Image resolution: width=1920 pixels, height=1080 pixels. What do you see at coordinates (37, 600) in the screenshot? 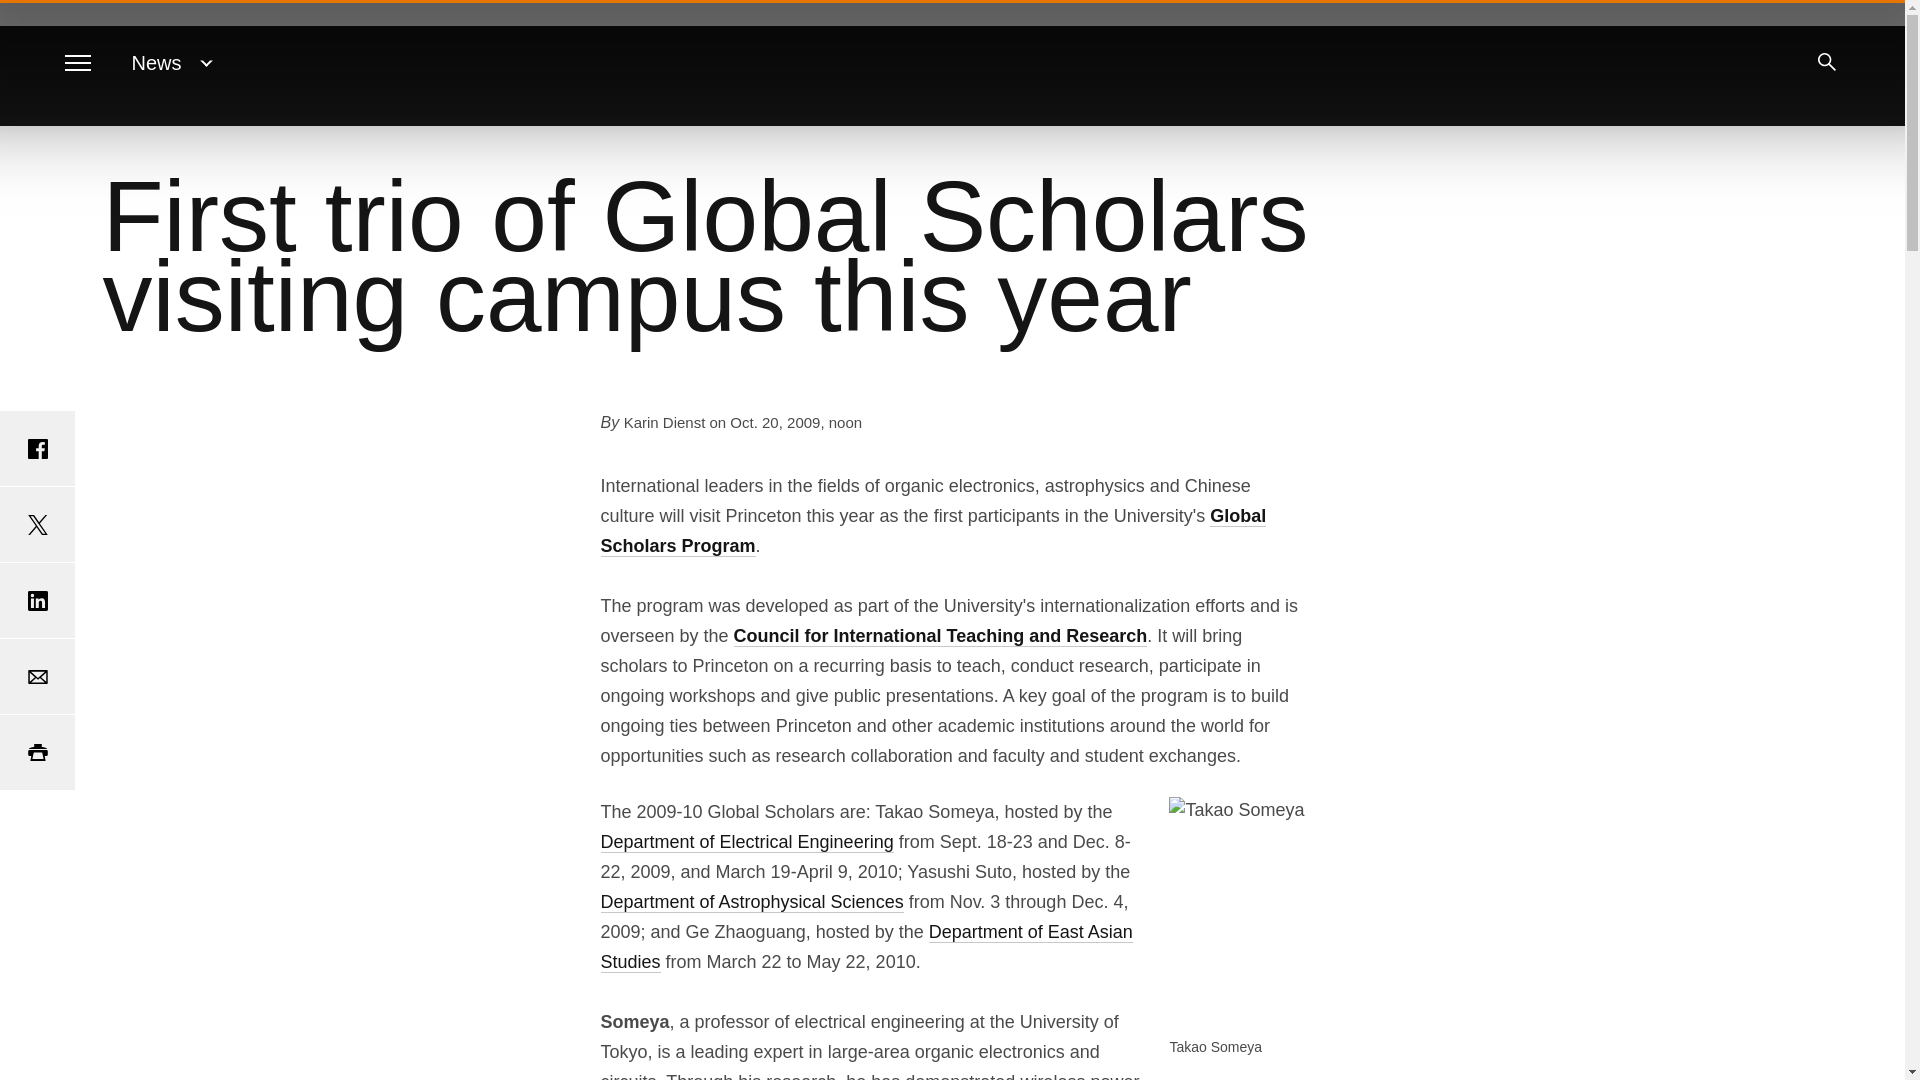
I see `Share on LinkedIn` at bounding box center [37, 600].